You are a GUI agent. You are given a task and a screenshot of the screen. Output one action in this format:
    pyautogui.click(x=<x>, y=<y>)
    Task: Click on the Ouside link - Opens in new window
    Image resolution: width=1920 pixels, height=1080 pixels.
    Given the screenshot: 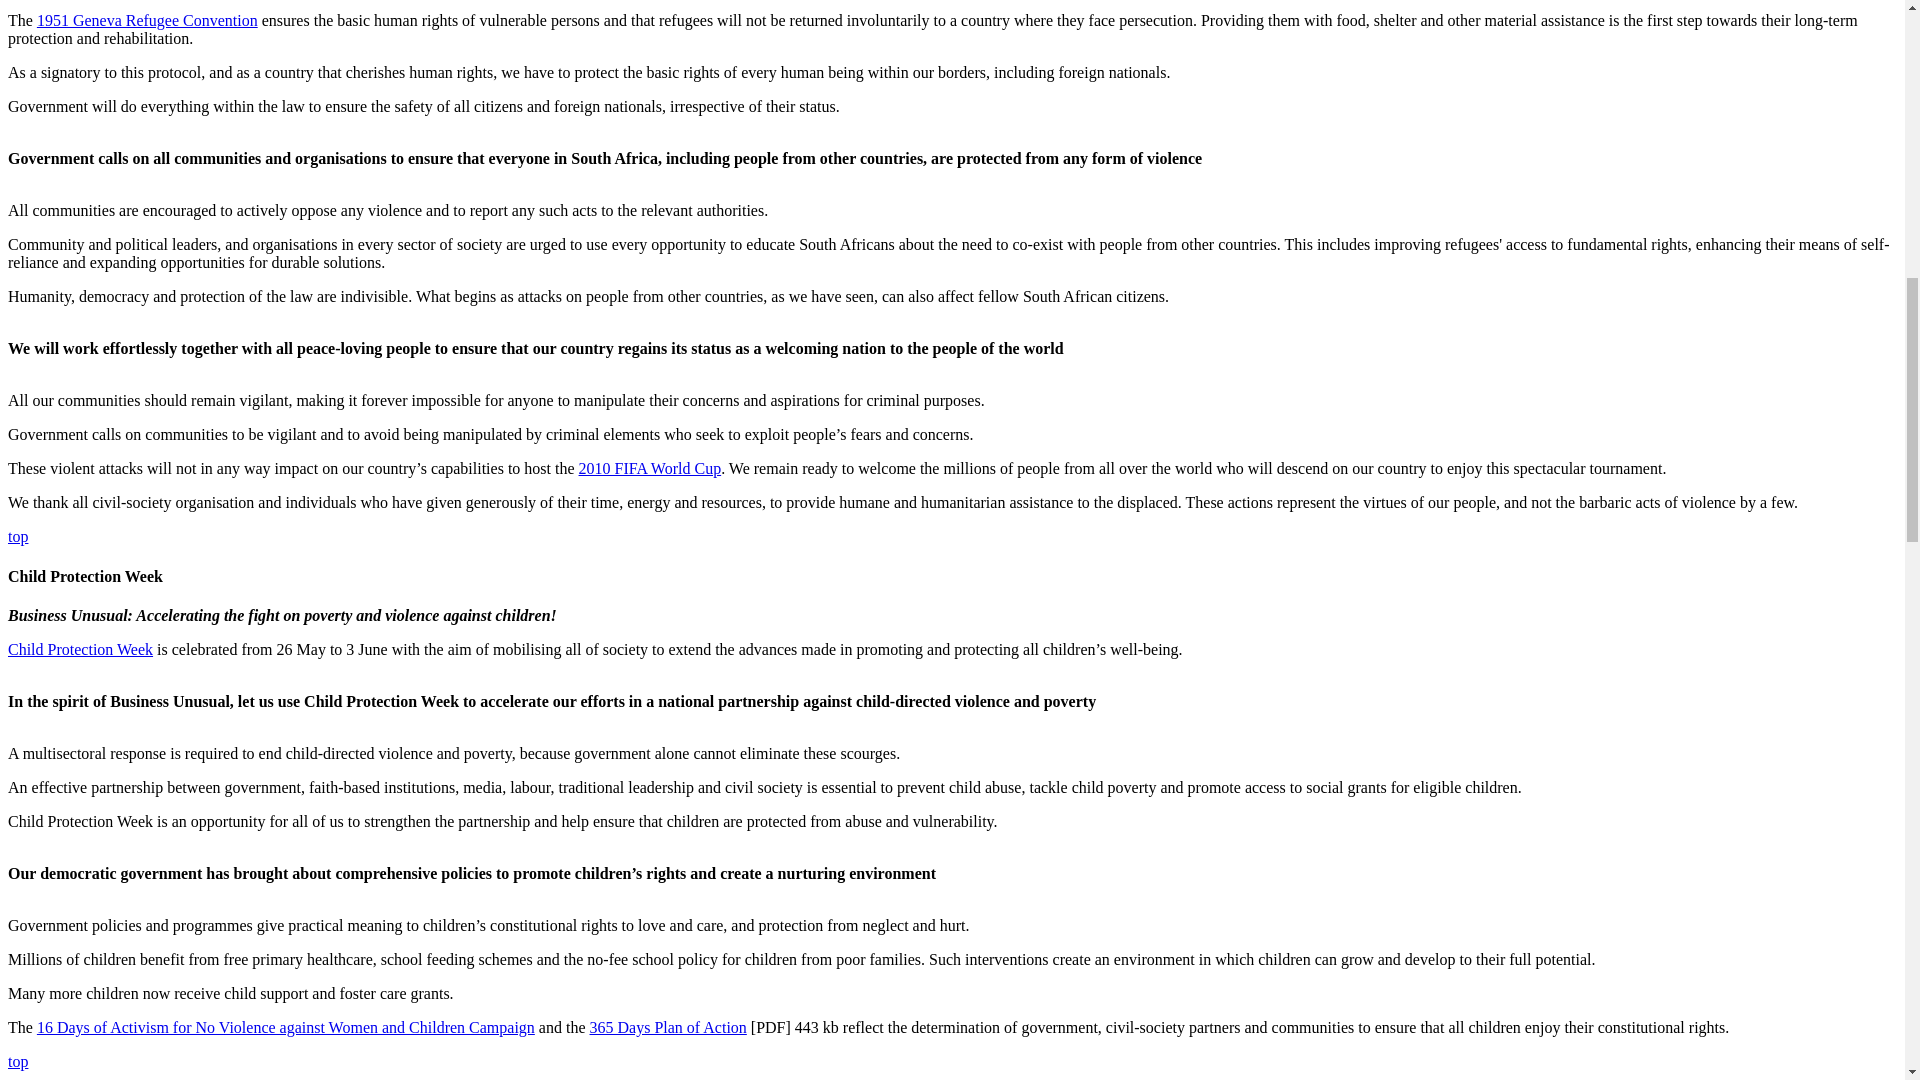 What is the action you would take?
    pyautogui.click(x=668, y=1027)
    